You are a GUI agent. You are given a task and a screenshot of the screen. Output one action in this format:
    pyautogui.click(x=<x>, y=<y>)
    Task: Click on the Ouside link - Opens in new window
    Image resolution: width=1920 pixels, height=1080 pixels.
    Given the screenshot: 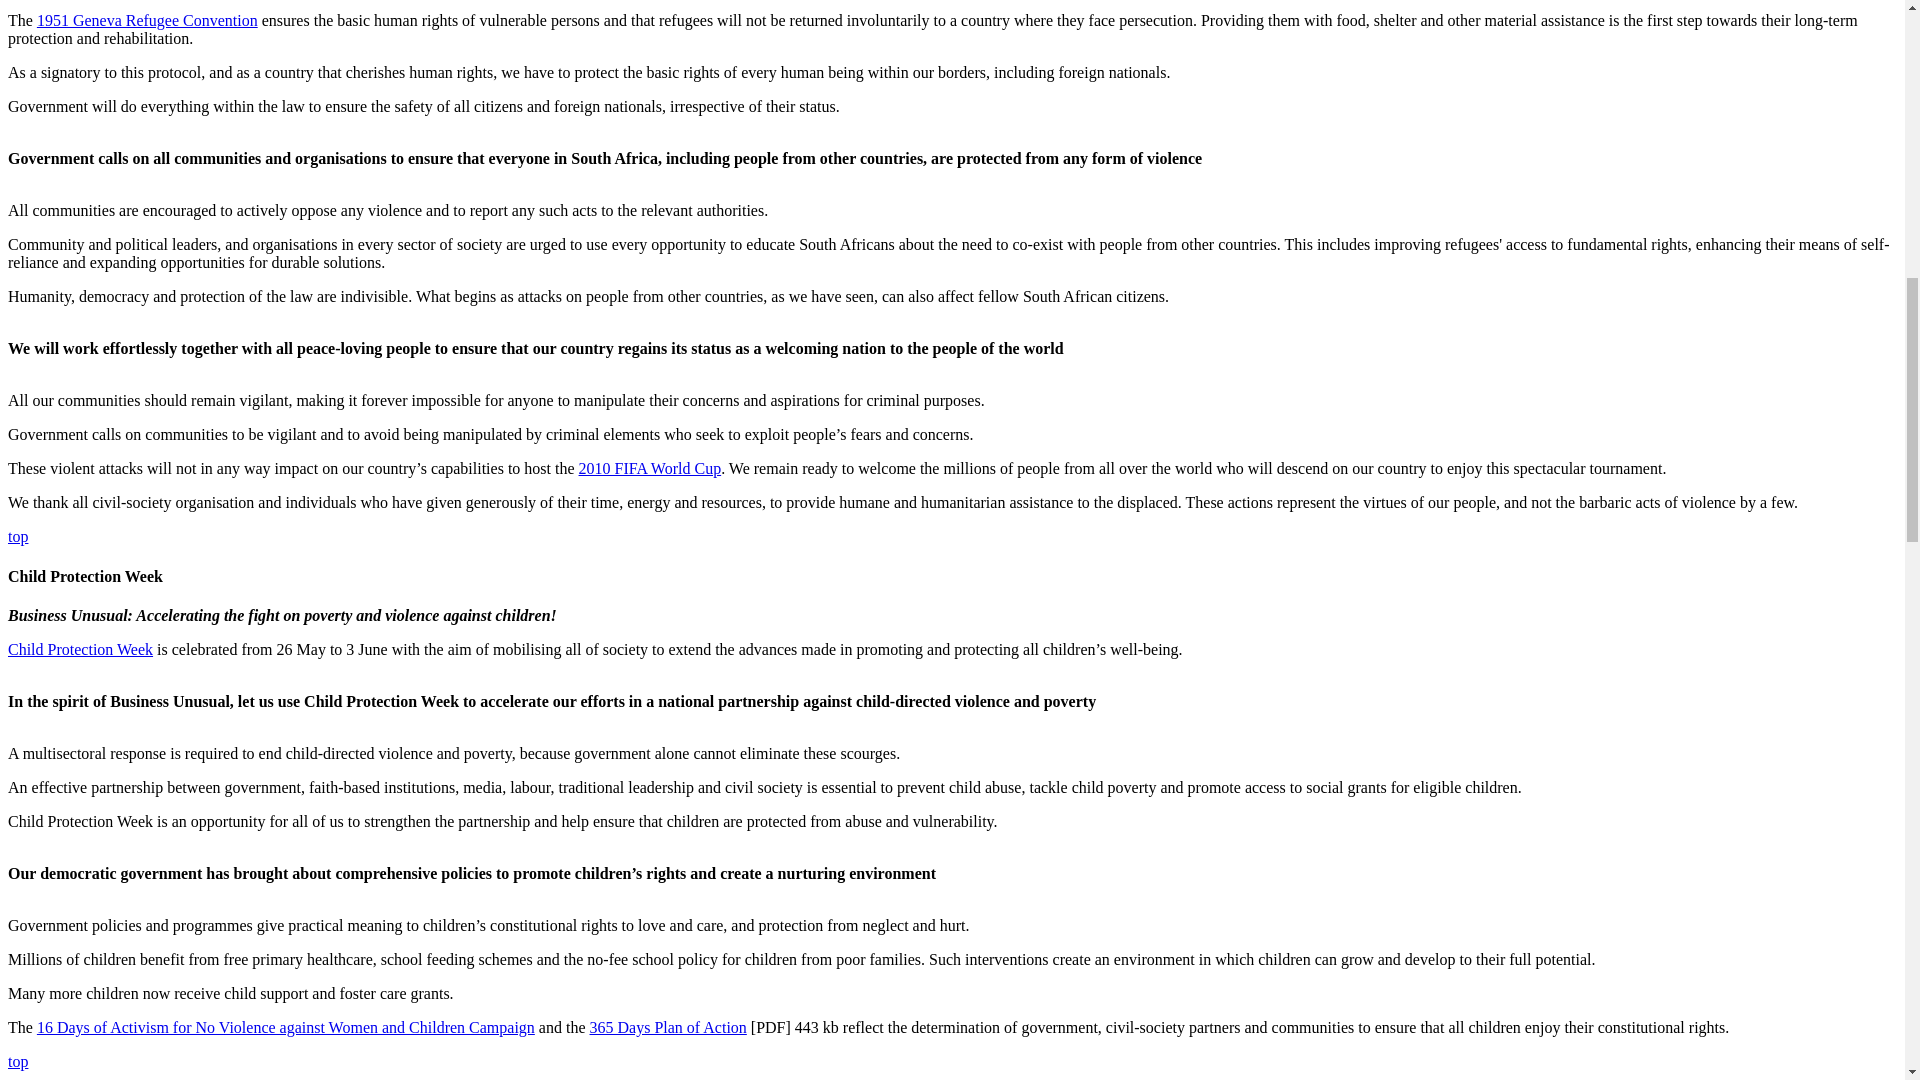 What is the action you would take?
    pyautogui.click(x=668, y=1027)
    